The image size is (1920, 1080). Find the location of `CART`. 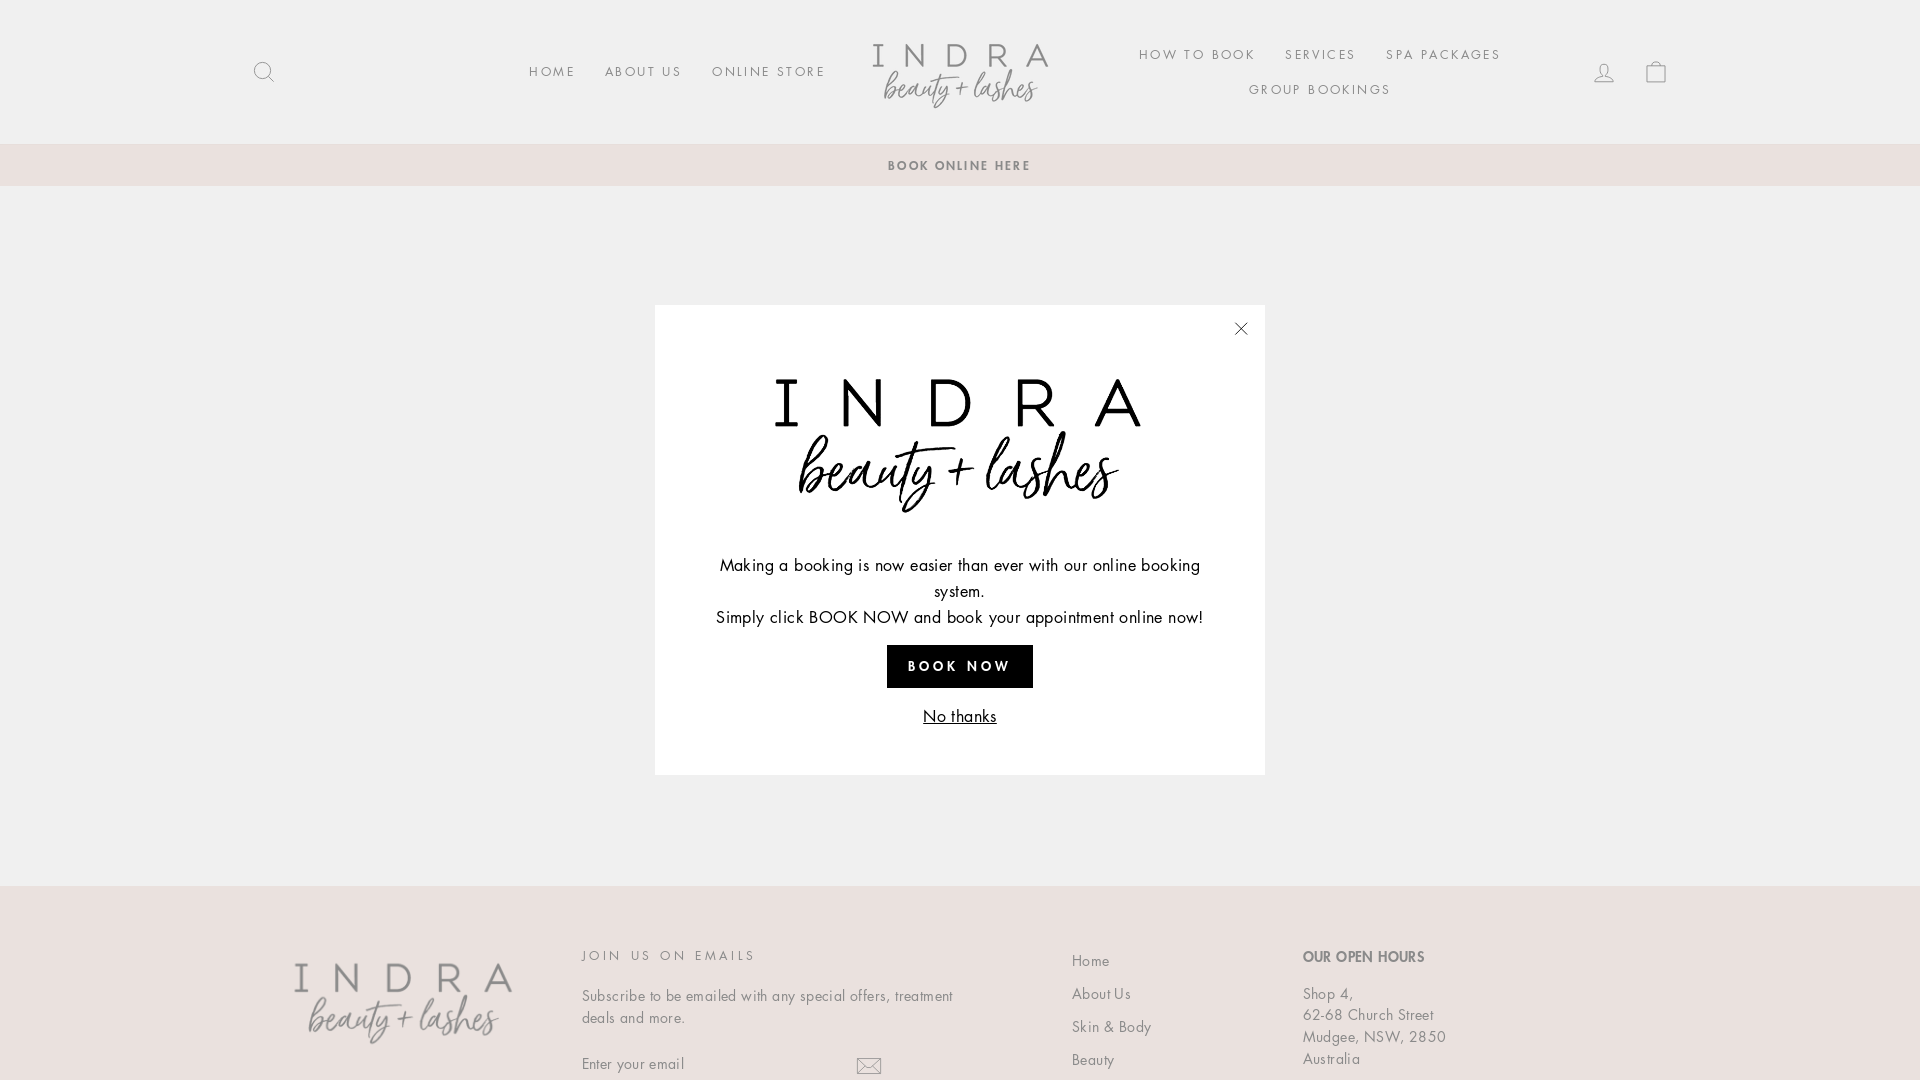

CART is located at coordinates (1656, 72).